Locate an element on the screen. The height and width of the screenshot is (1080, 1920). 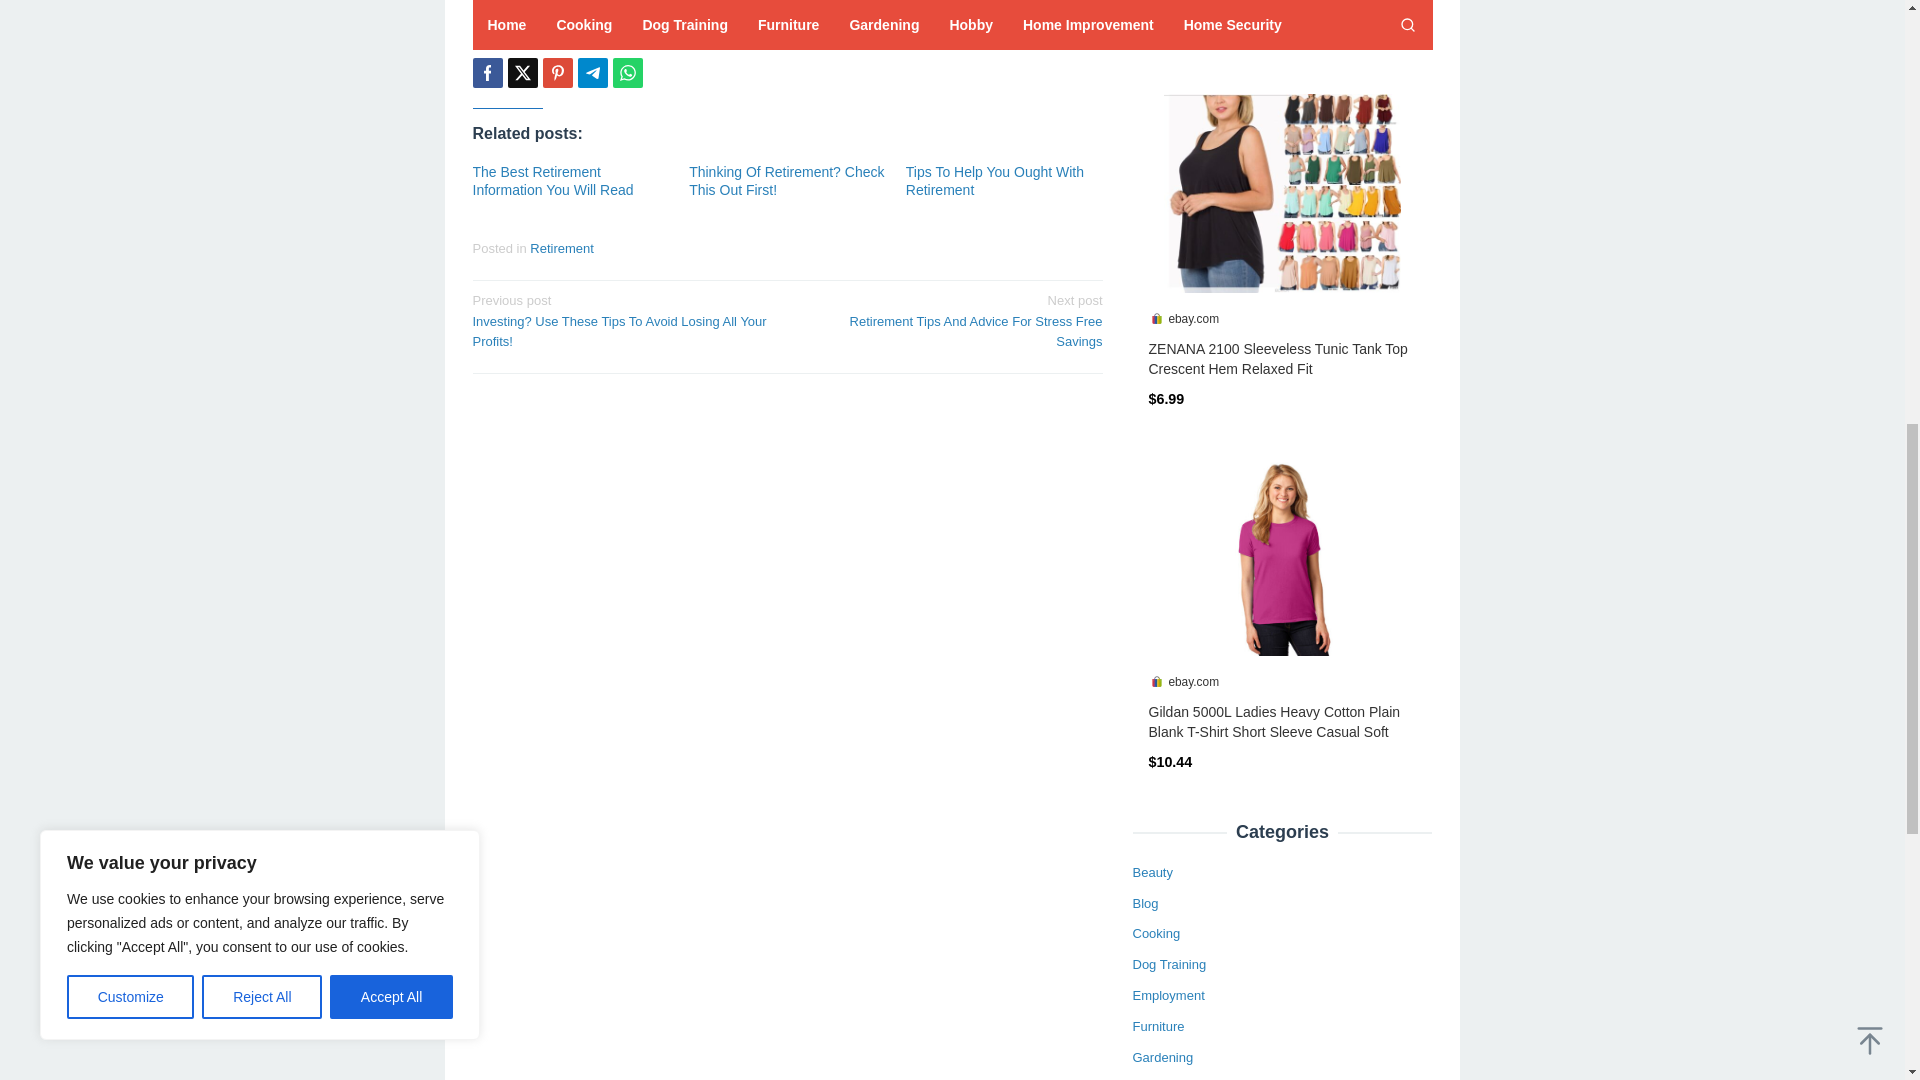
Permalink to: Tips To Help You Ought With Retirement is located at coordinates (995, 180).